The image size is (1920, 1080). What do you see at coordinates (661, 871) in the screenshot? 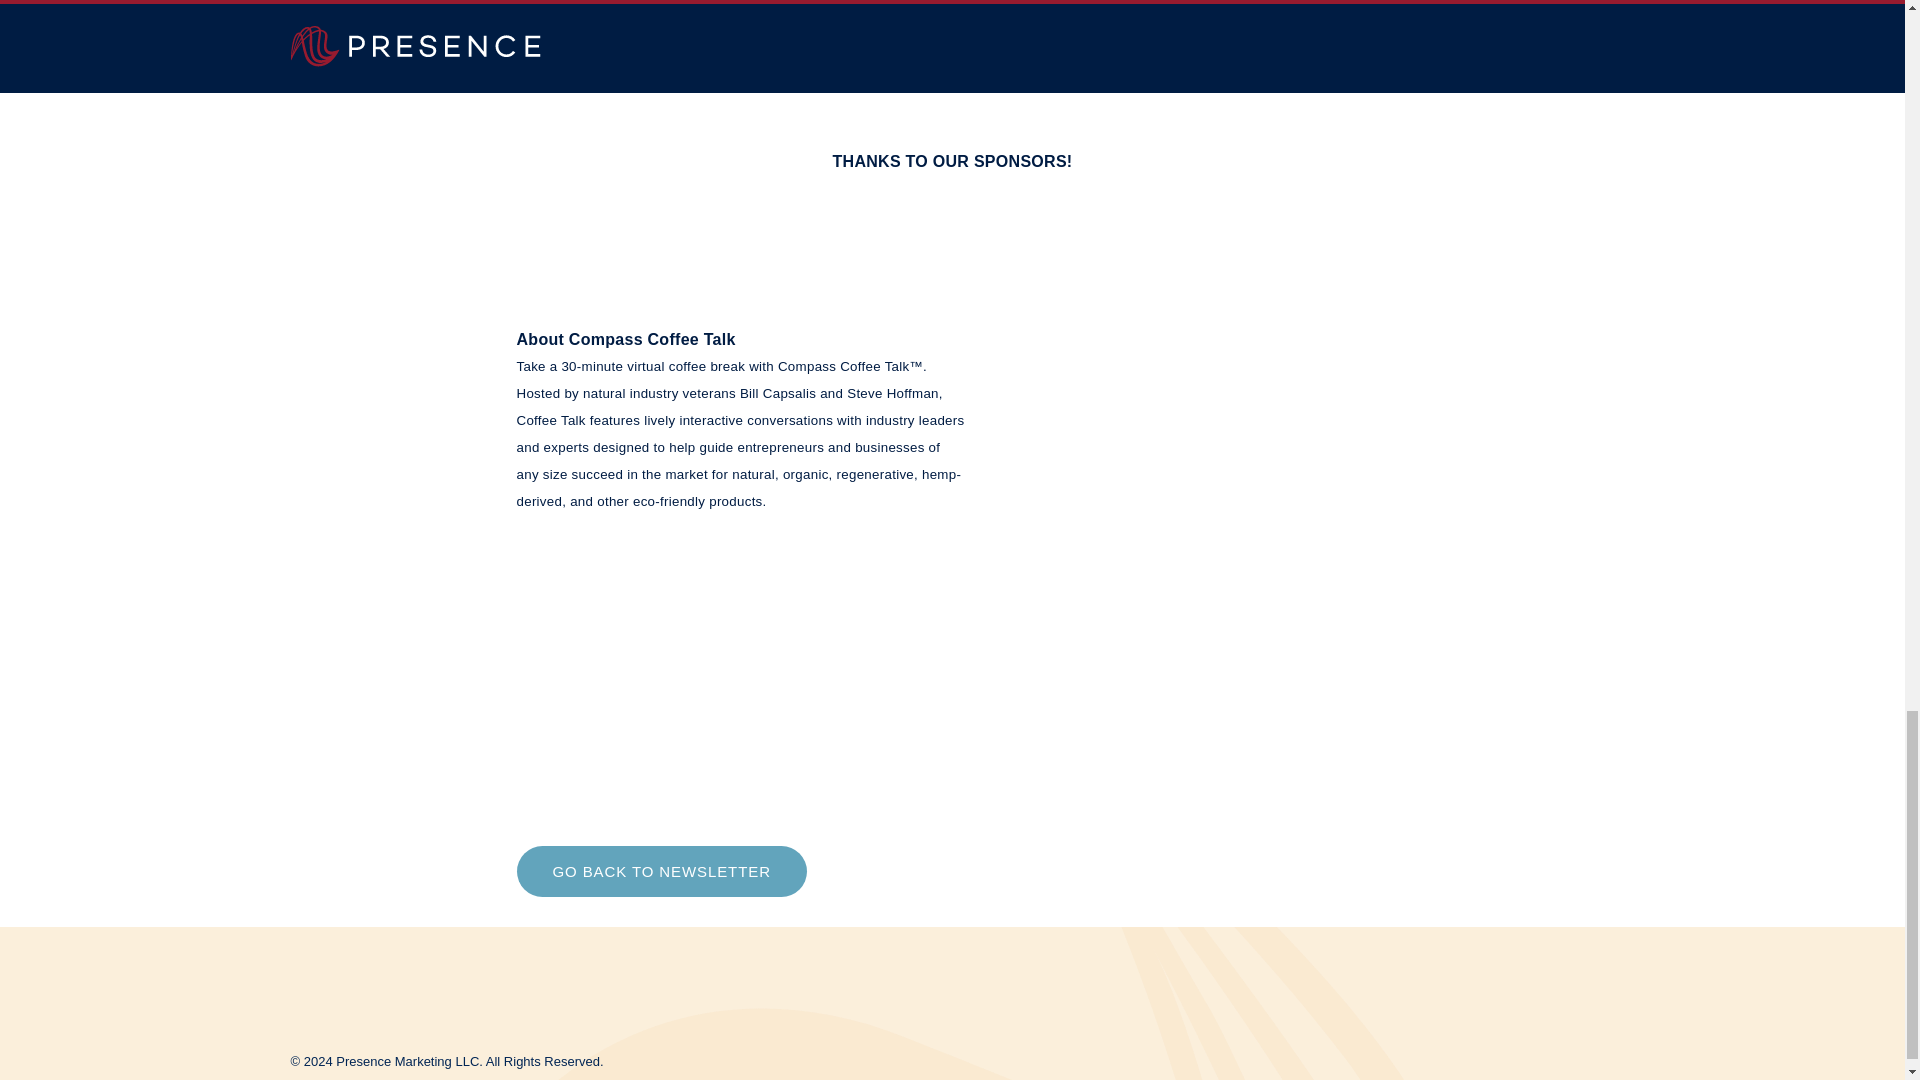
I see `GO BACK TO NEWSLETTER` at bounding box center [661, 871].